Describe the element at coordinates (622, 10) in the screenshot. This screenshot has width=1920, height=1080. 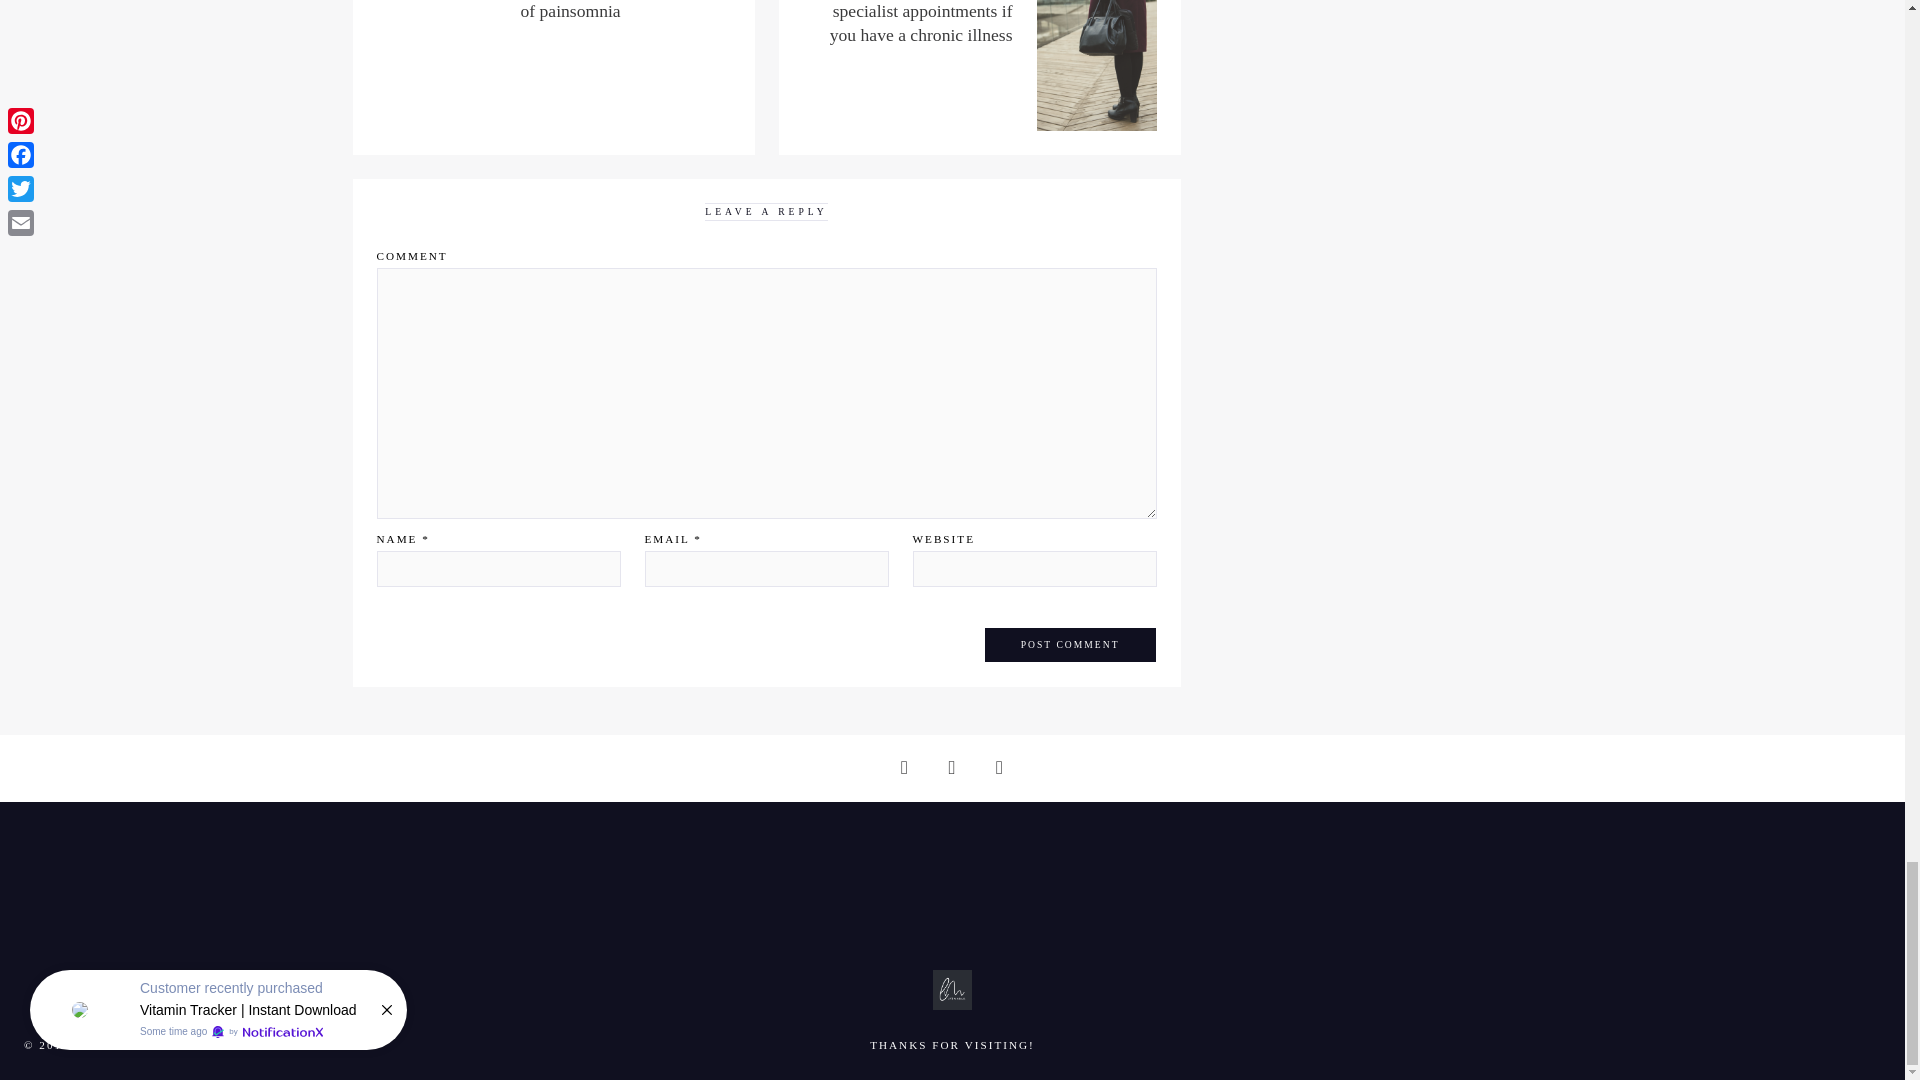
I see `Tips for managing symptoms of painsomnia` at that location.